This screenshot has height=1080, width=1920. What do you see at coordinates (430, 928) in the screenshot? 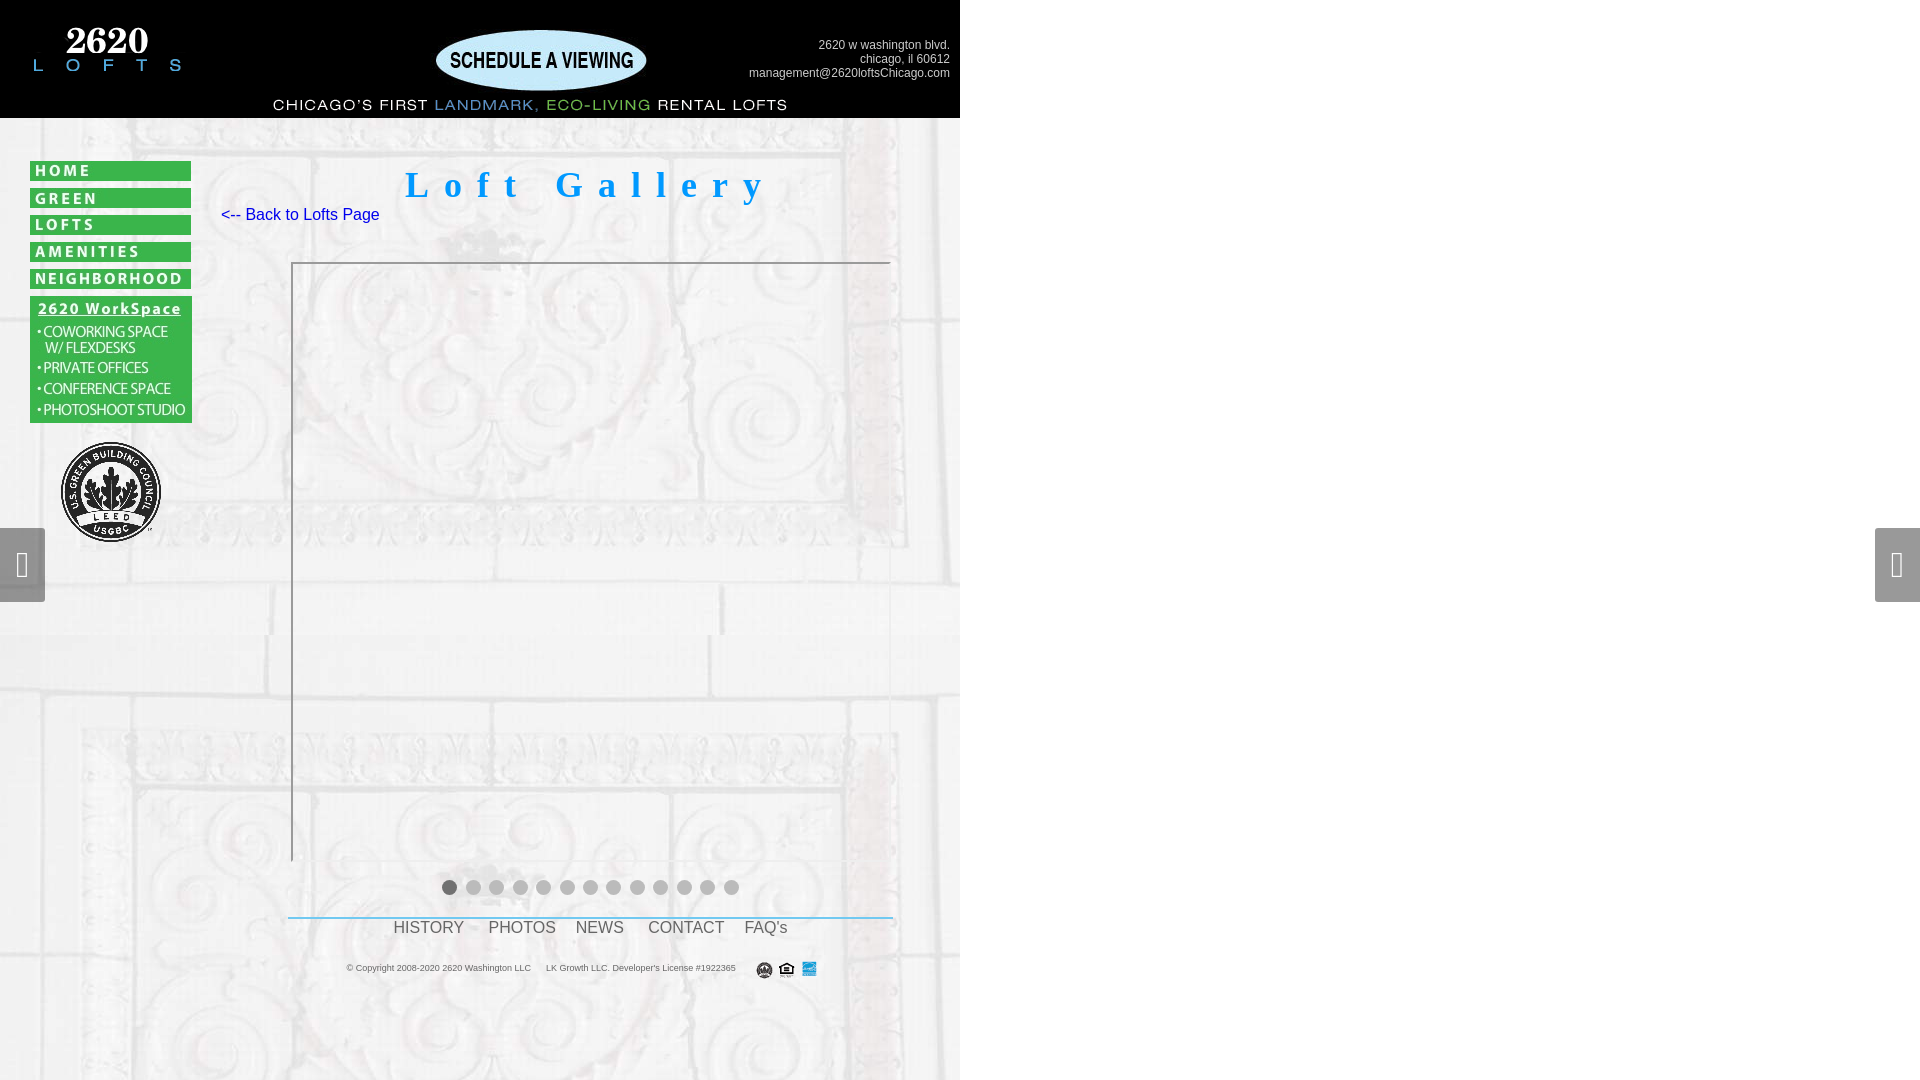
I see `HISTORY` at bounding box center [430, 928].